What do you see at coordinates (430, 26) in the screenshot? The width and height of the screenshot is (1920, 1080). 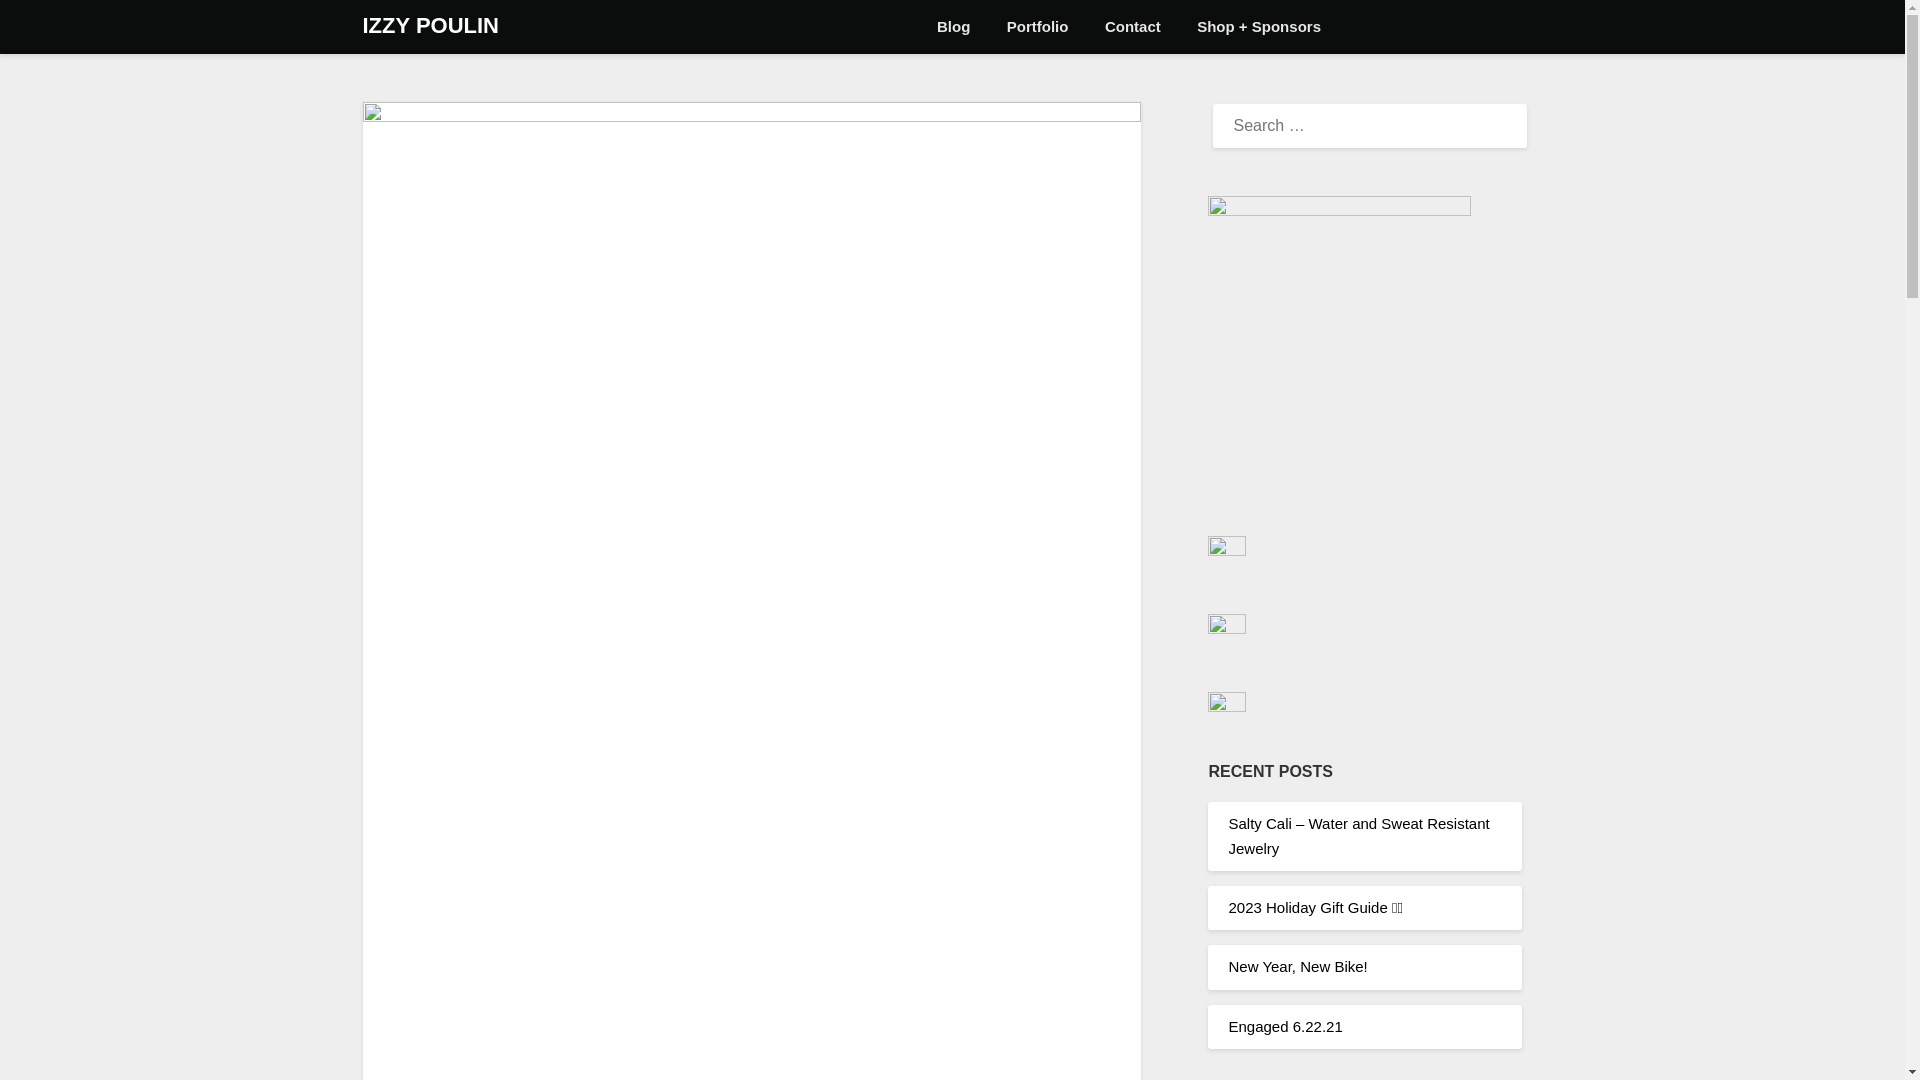 I see `IZZY POULIN` at bounding box center [430, 26].